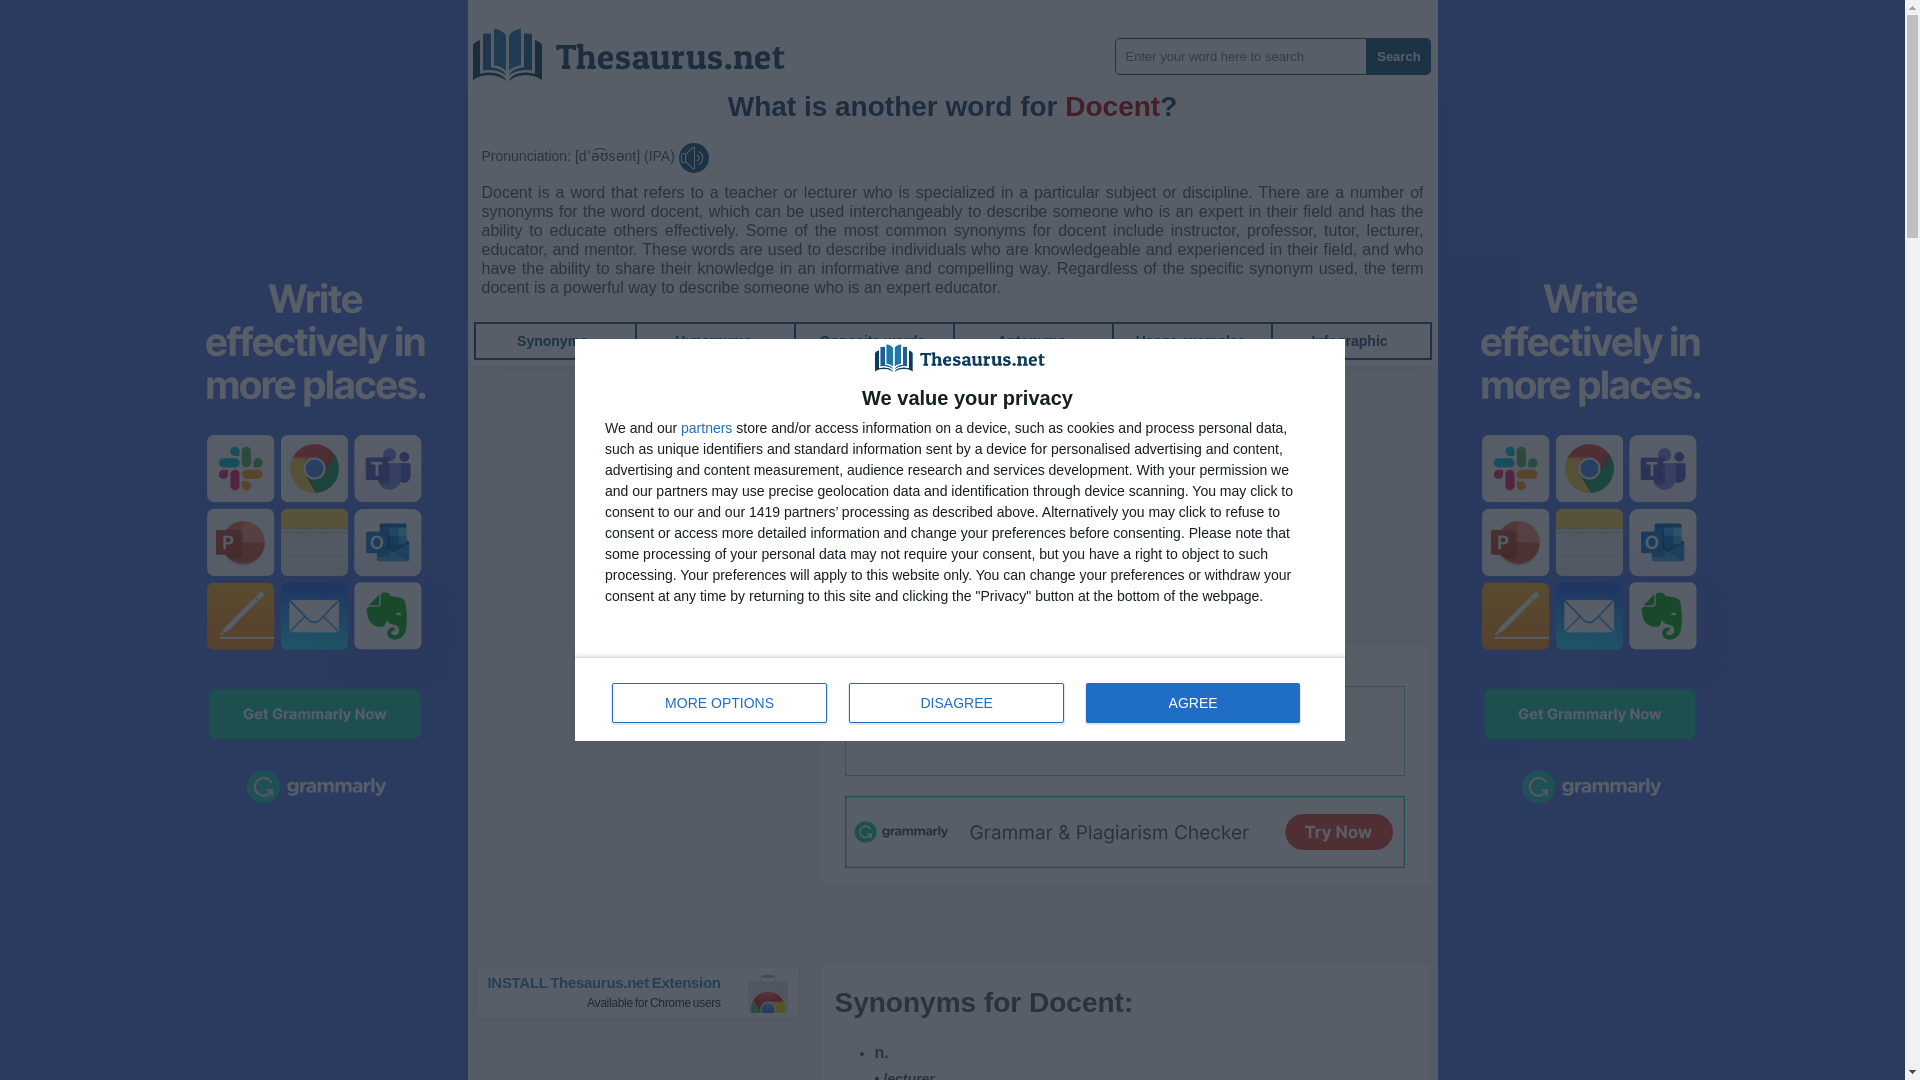  Describe the element at coordinates (1030, 340) in the screenshot. I see `click here` at that location.